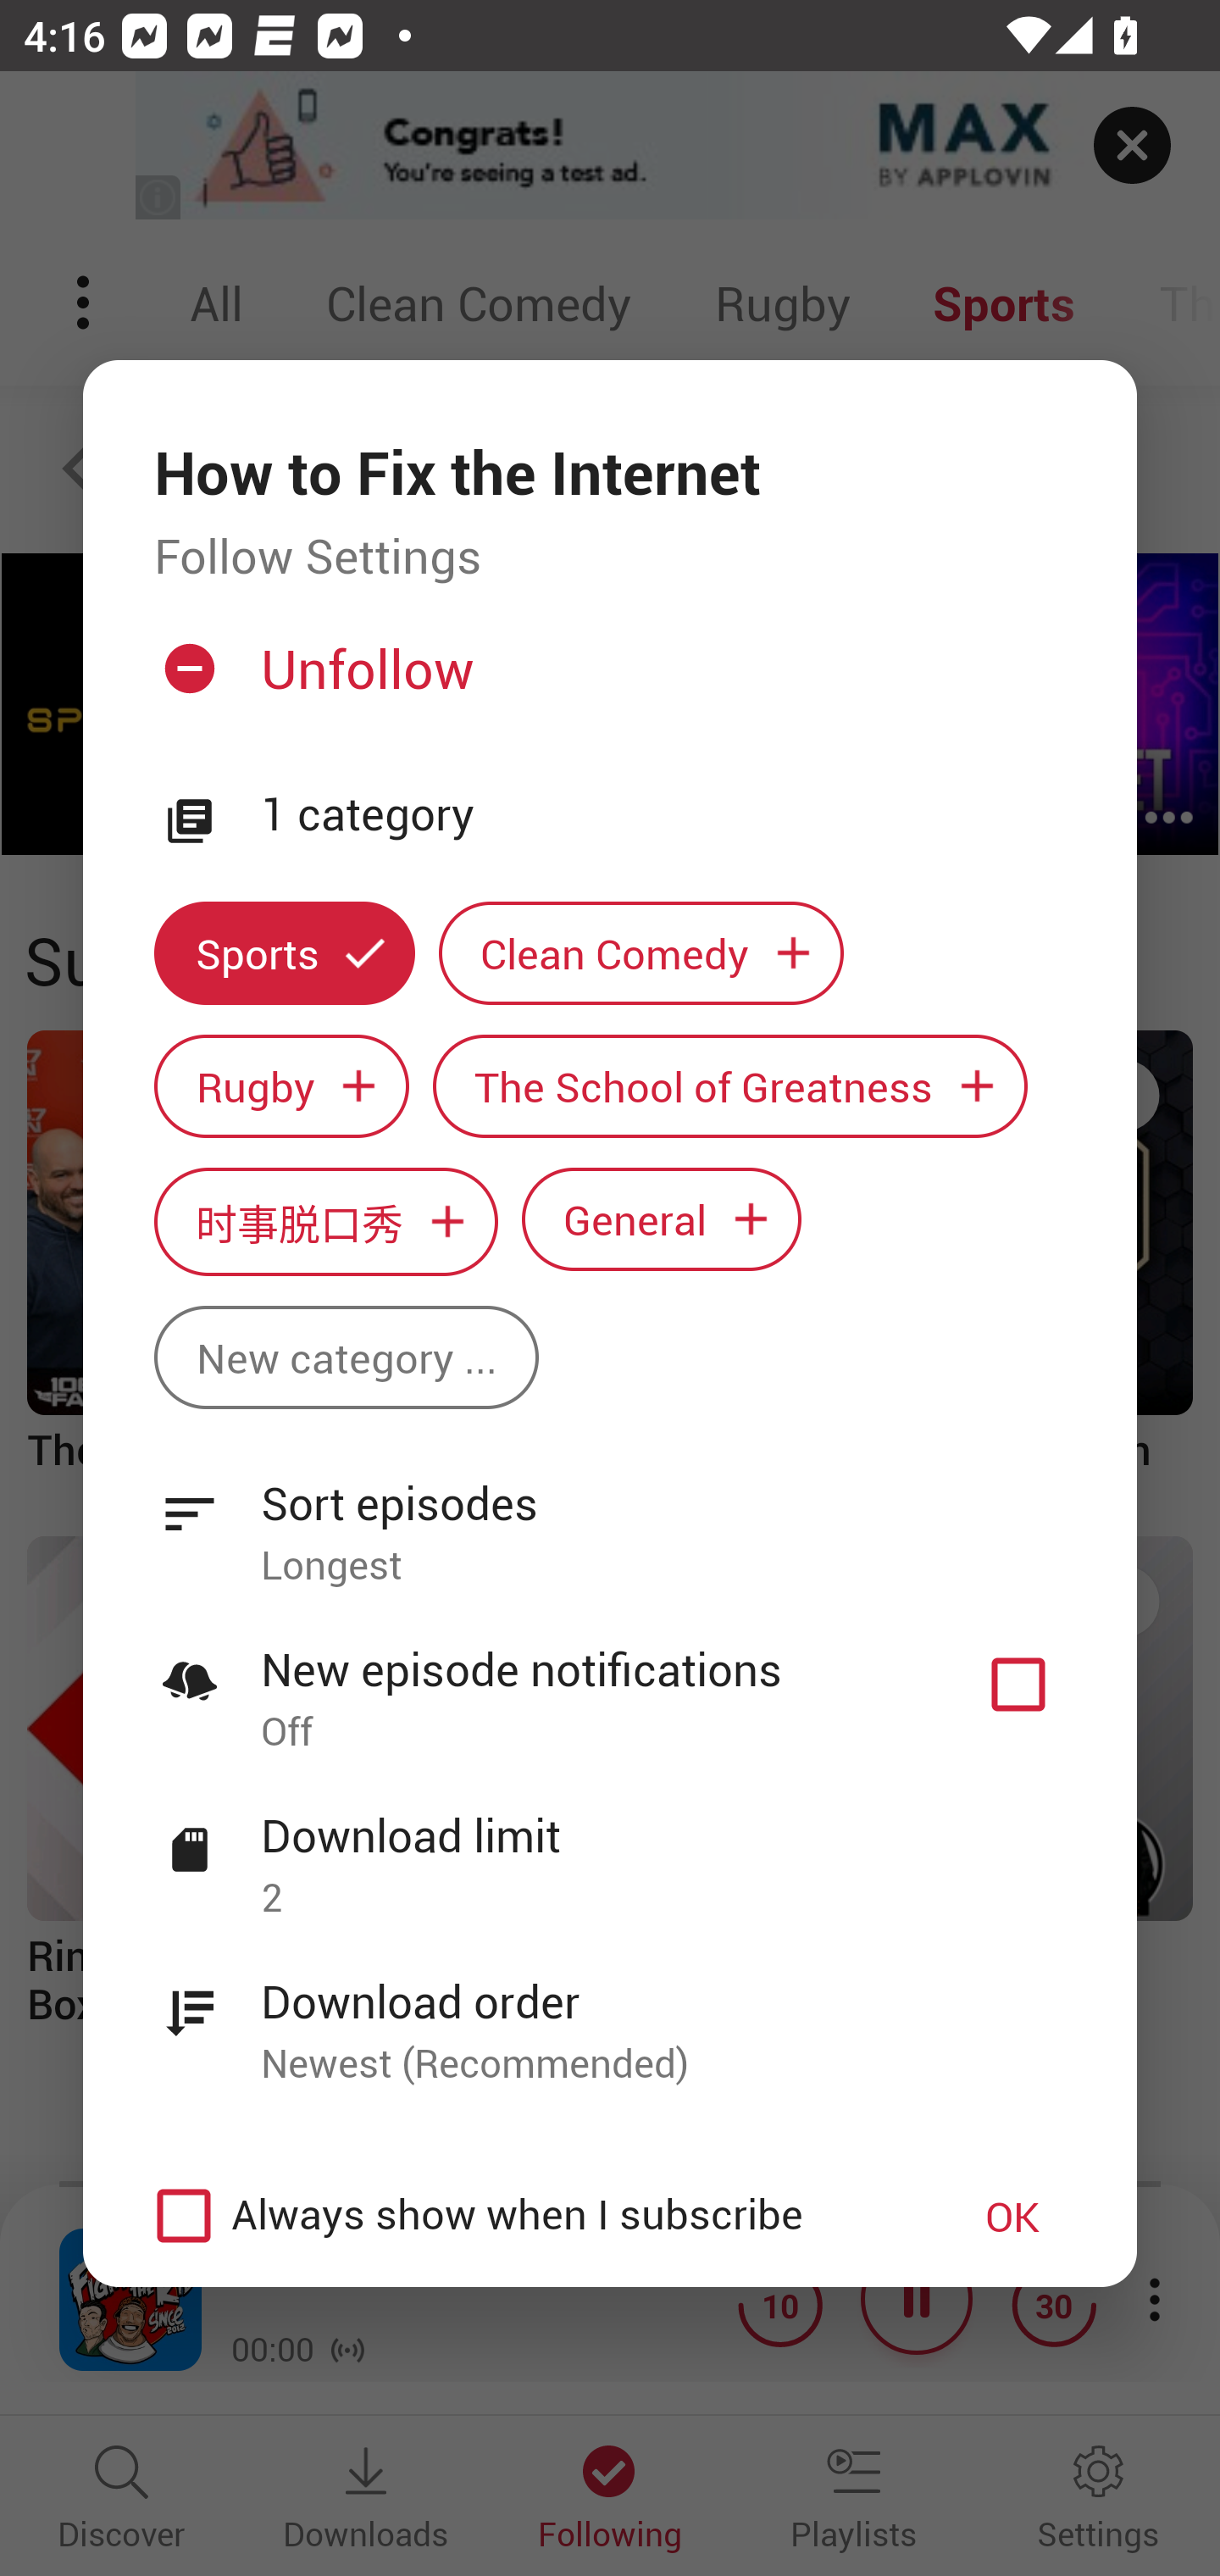 This screenshot has height=2576, width=1220. What do you see at coordinates (1012, 2217) in the screenshot?
I see `OK` at bounding box center [1012, 2217].